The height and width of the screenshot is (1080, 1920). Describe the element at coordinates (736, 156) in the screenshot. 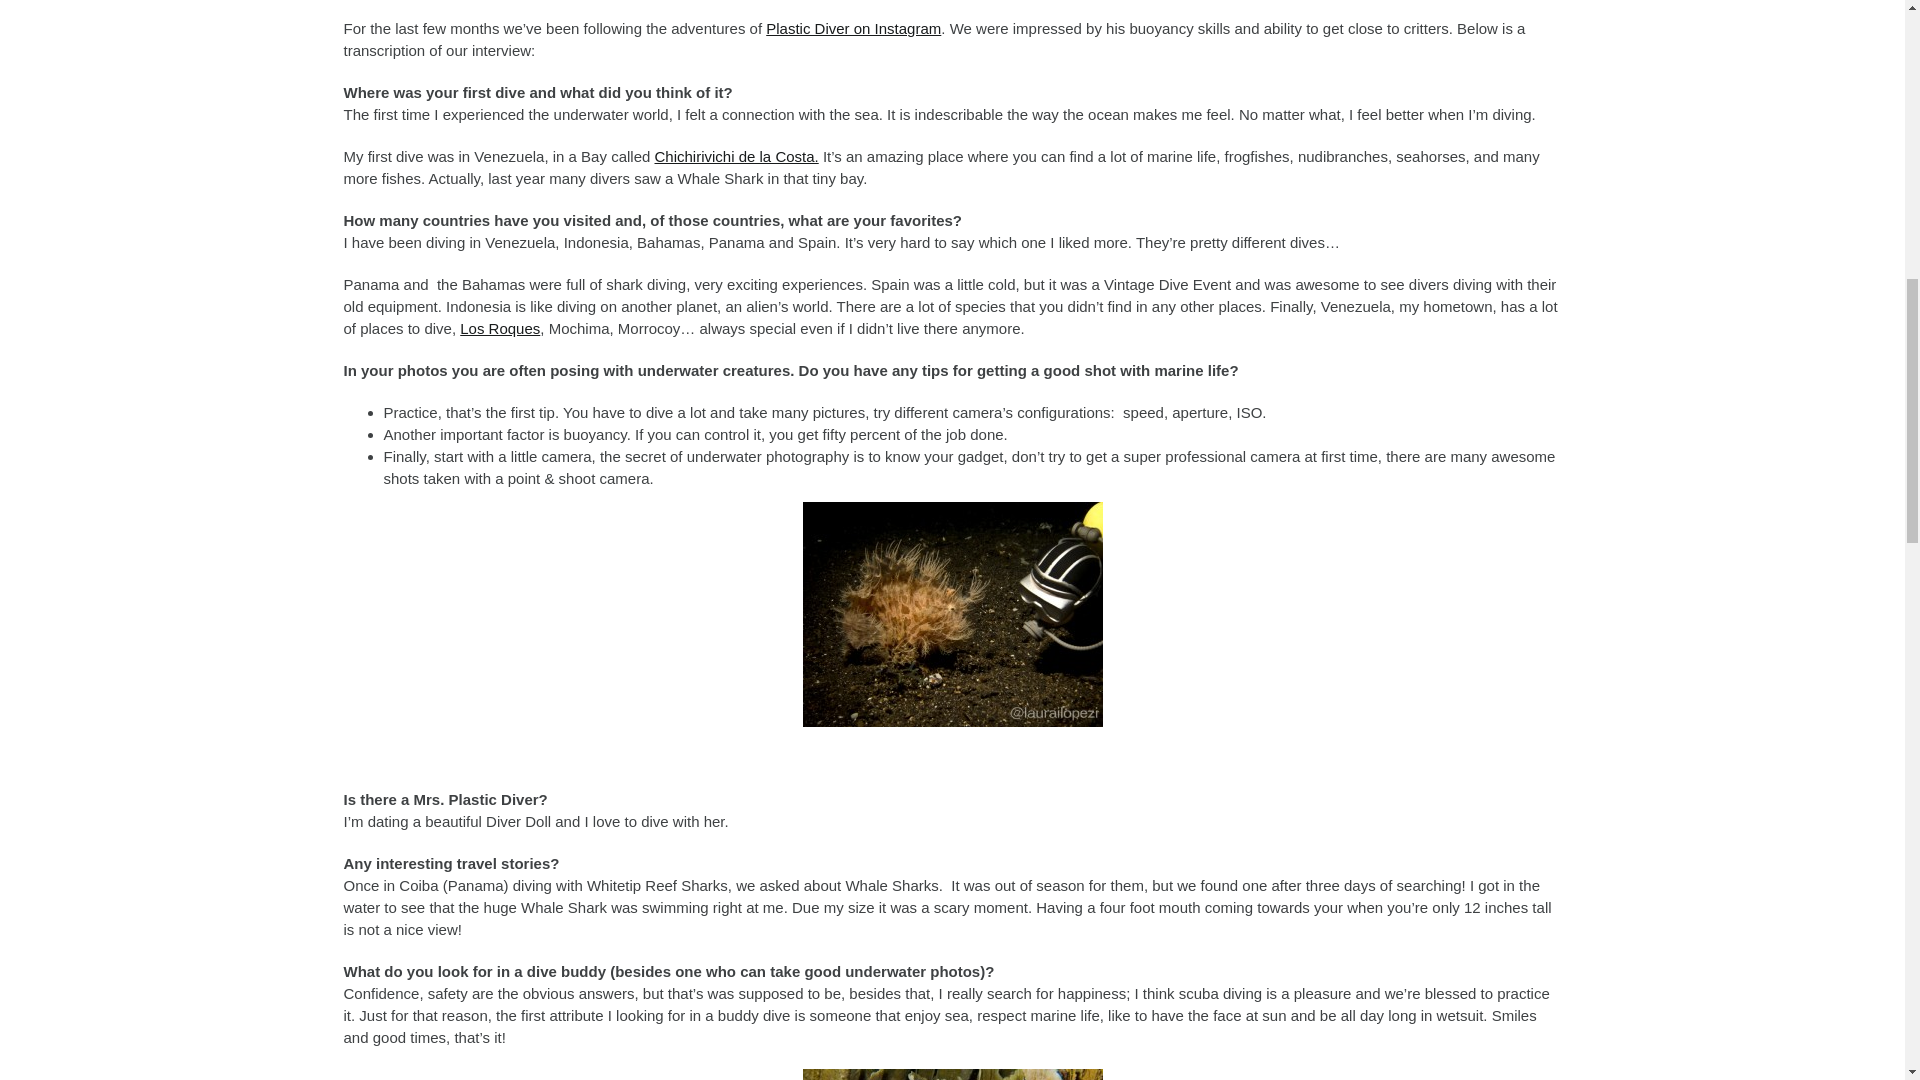

I see `Chichiriviche de la Costa dive site` at that location.